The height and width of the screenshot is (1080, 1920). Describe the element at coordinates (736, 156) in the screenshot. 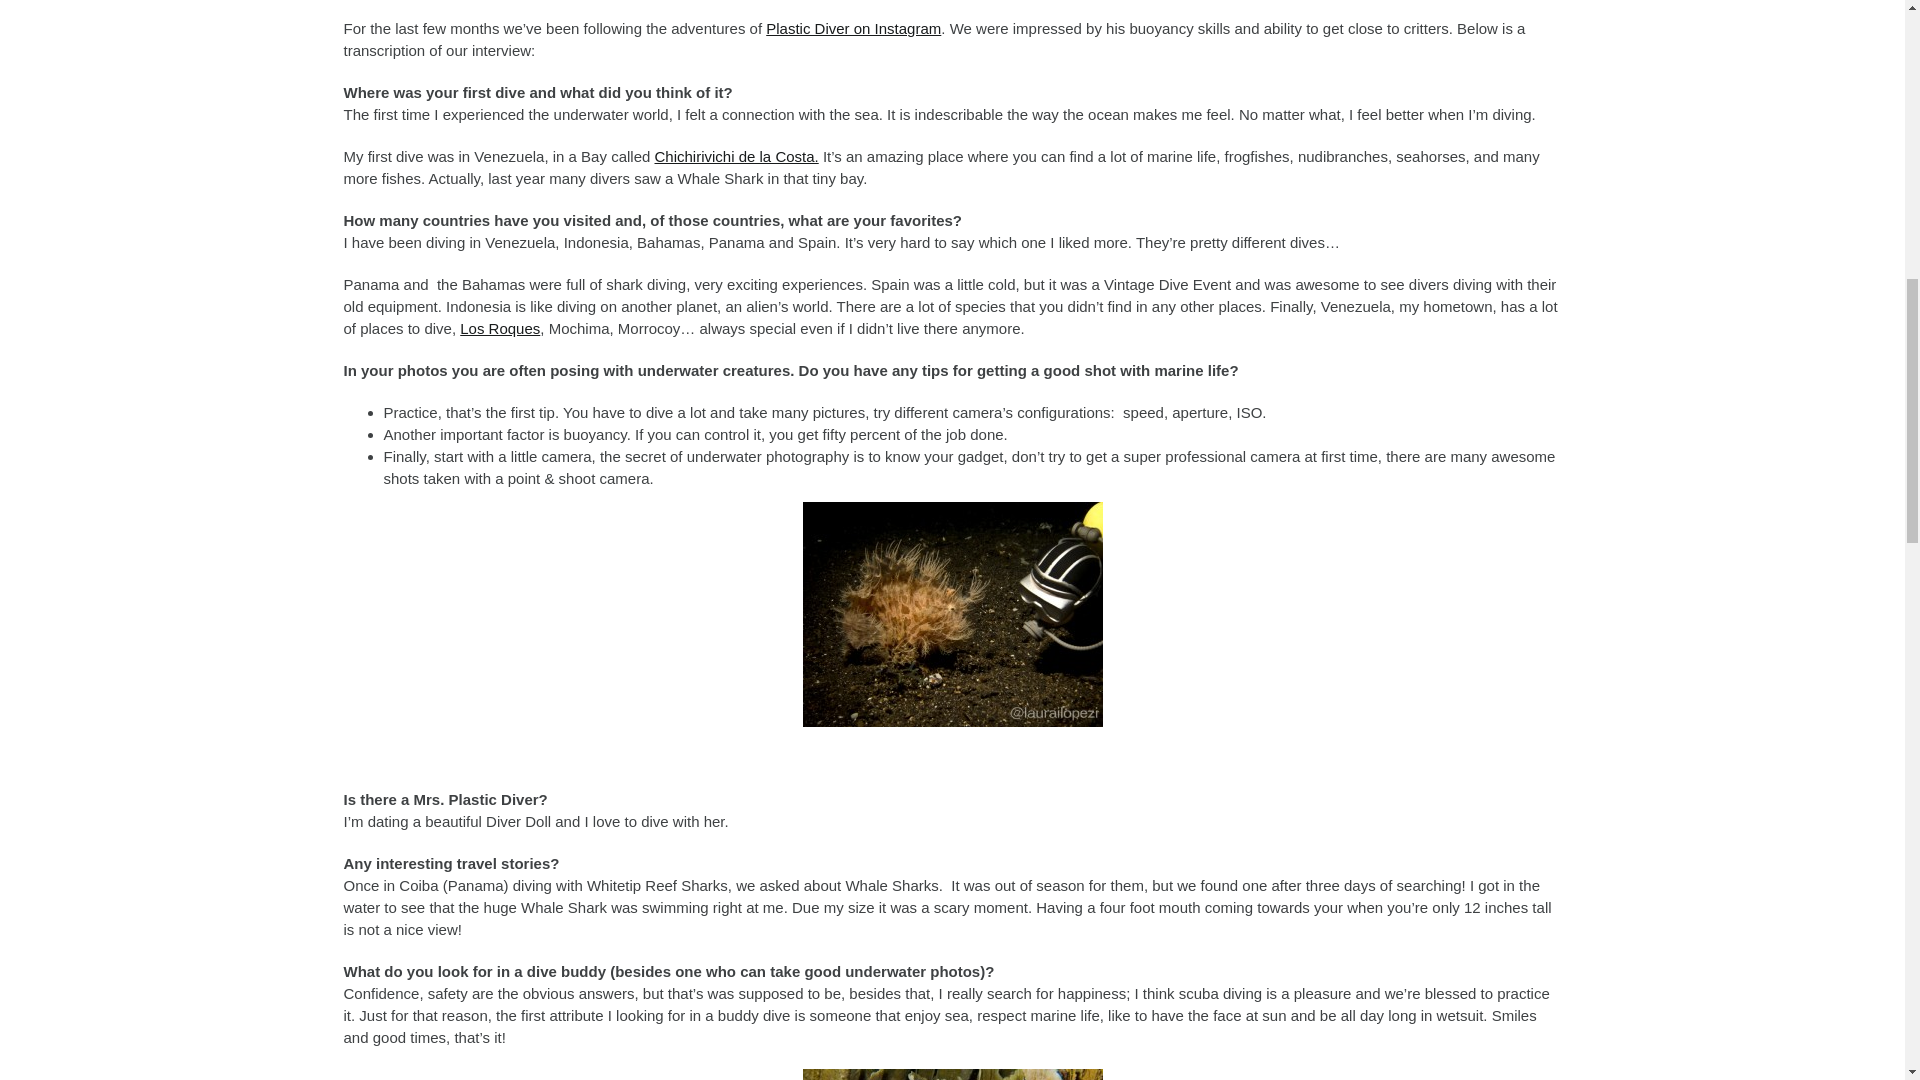

I see `Chichiriviche de la Costa dive site` at that location.